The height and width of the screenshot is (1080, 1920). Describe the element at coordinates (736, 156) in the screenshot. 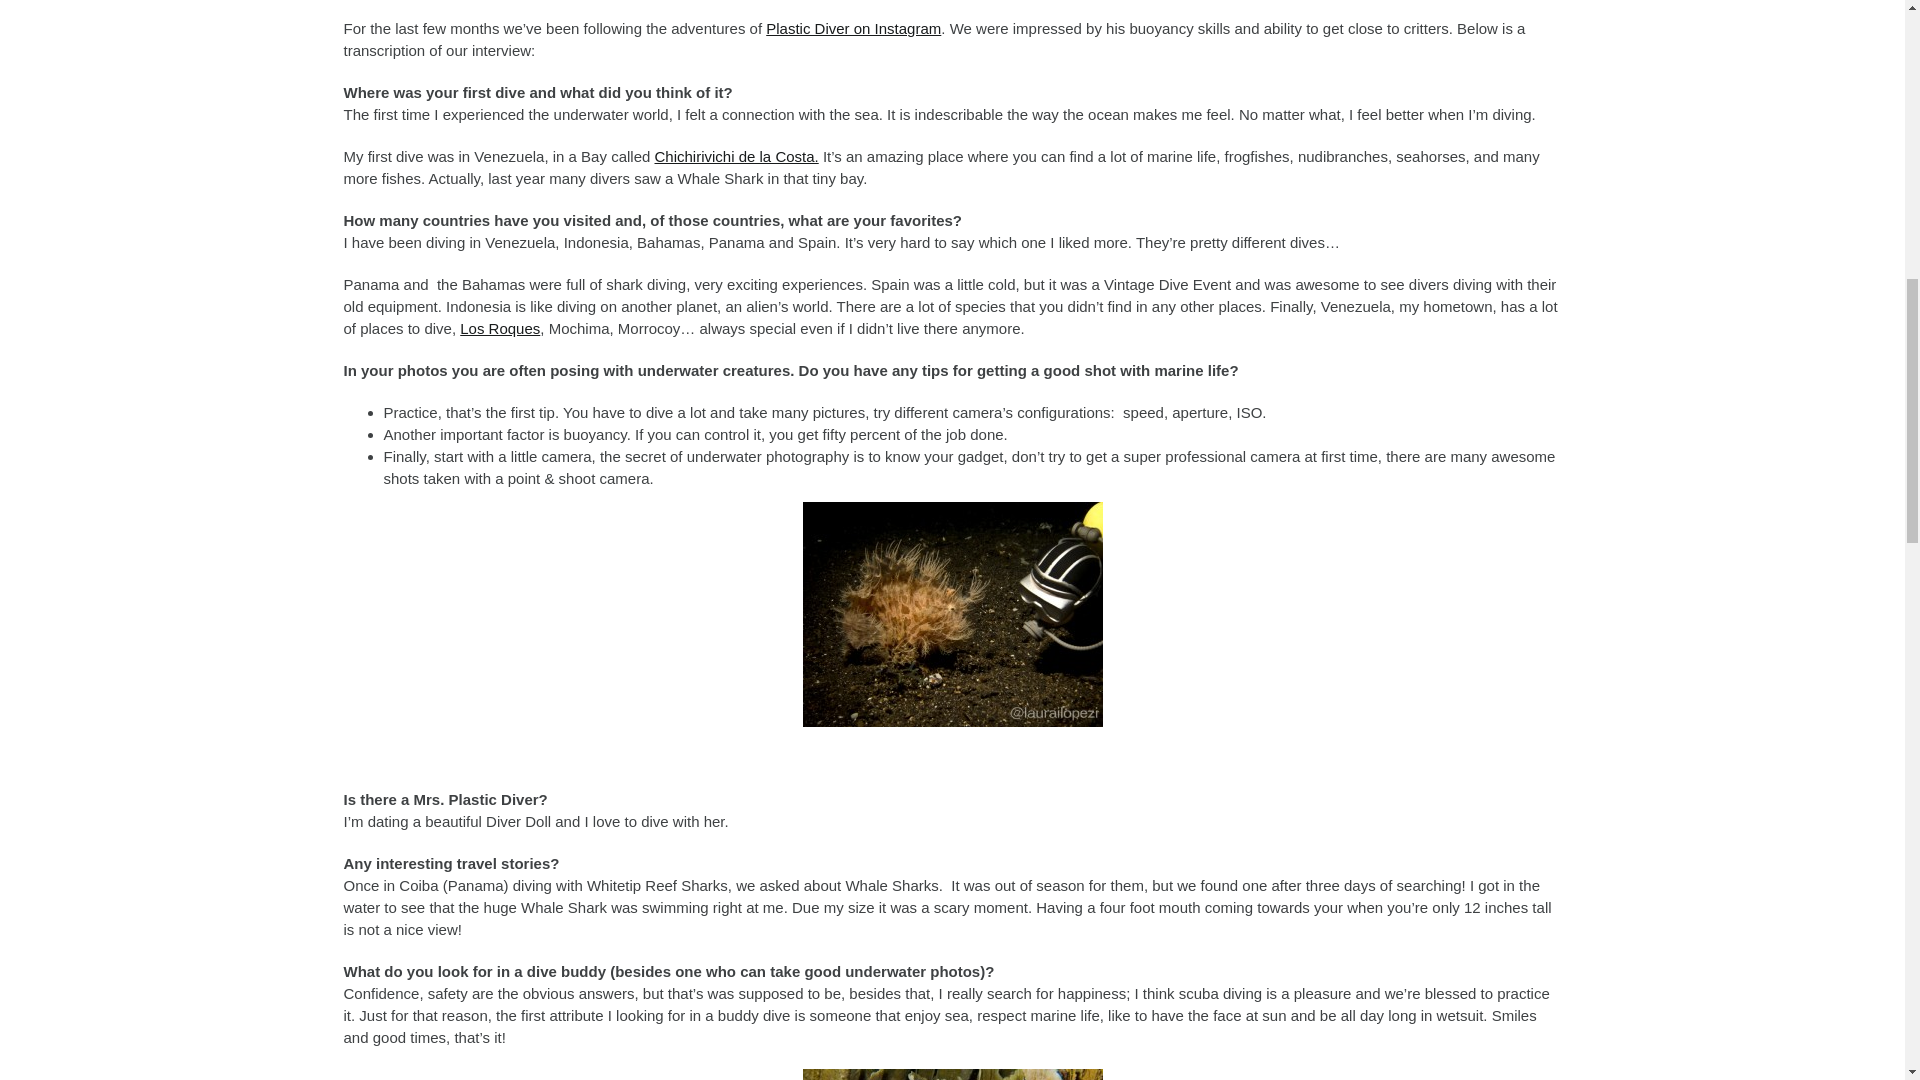

I see `Chichiriviche de la Costa dive site` at that location.